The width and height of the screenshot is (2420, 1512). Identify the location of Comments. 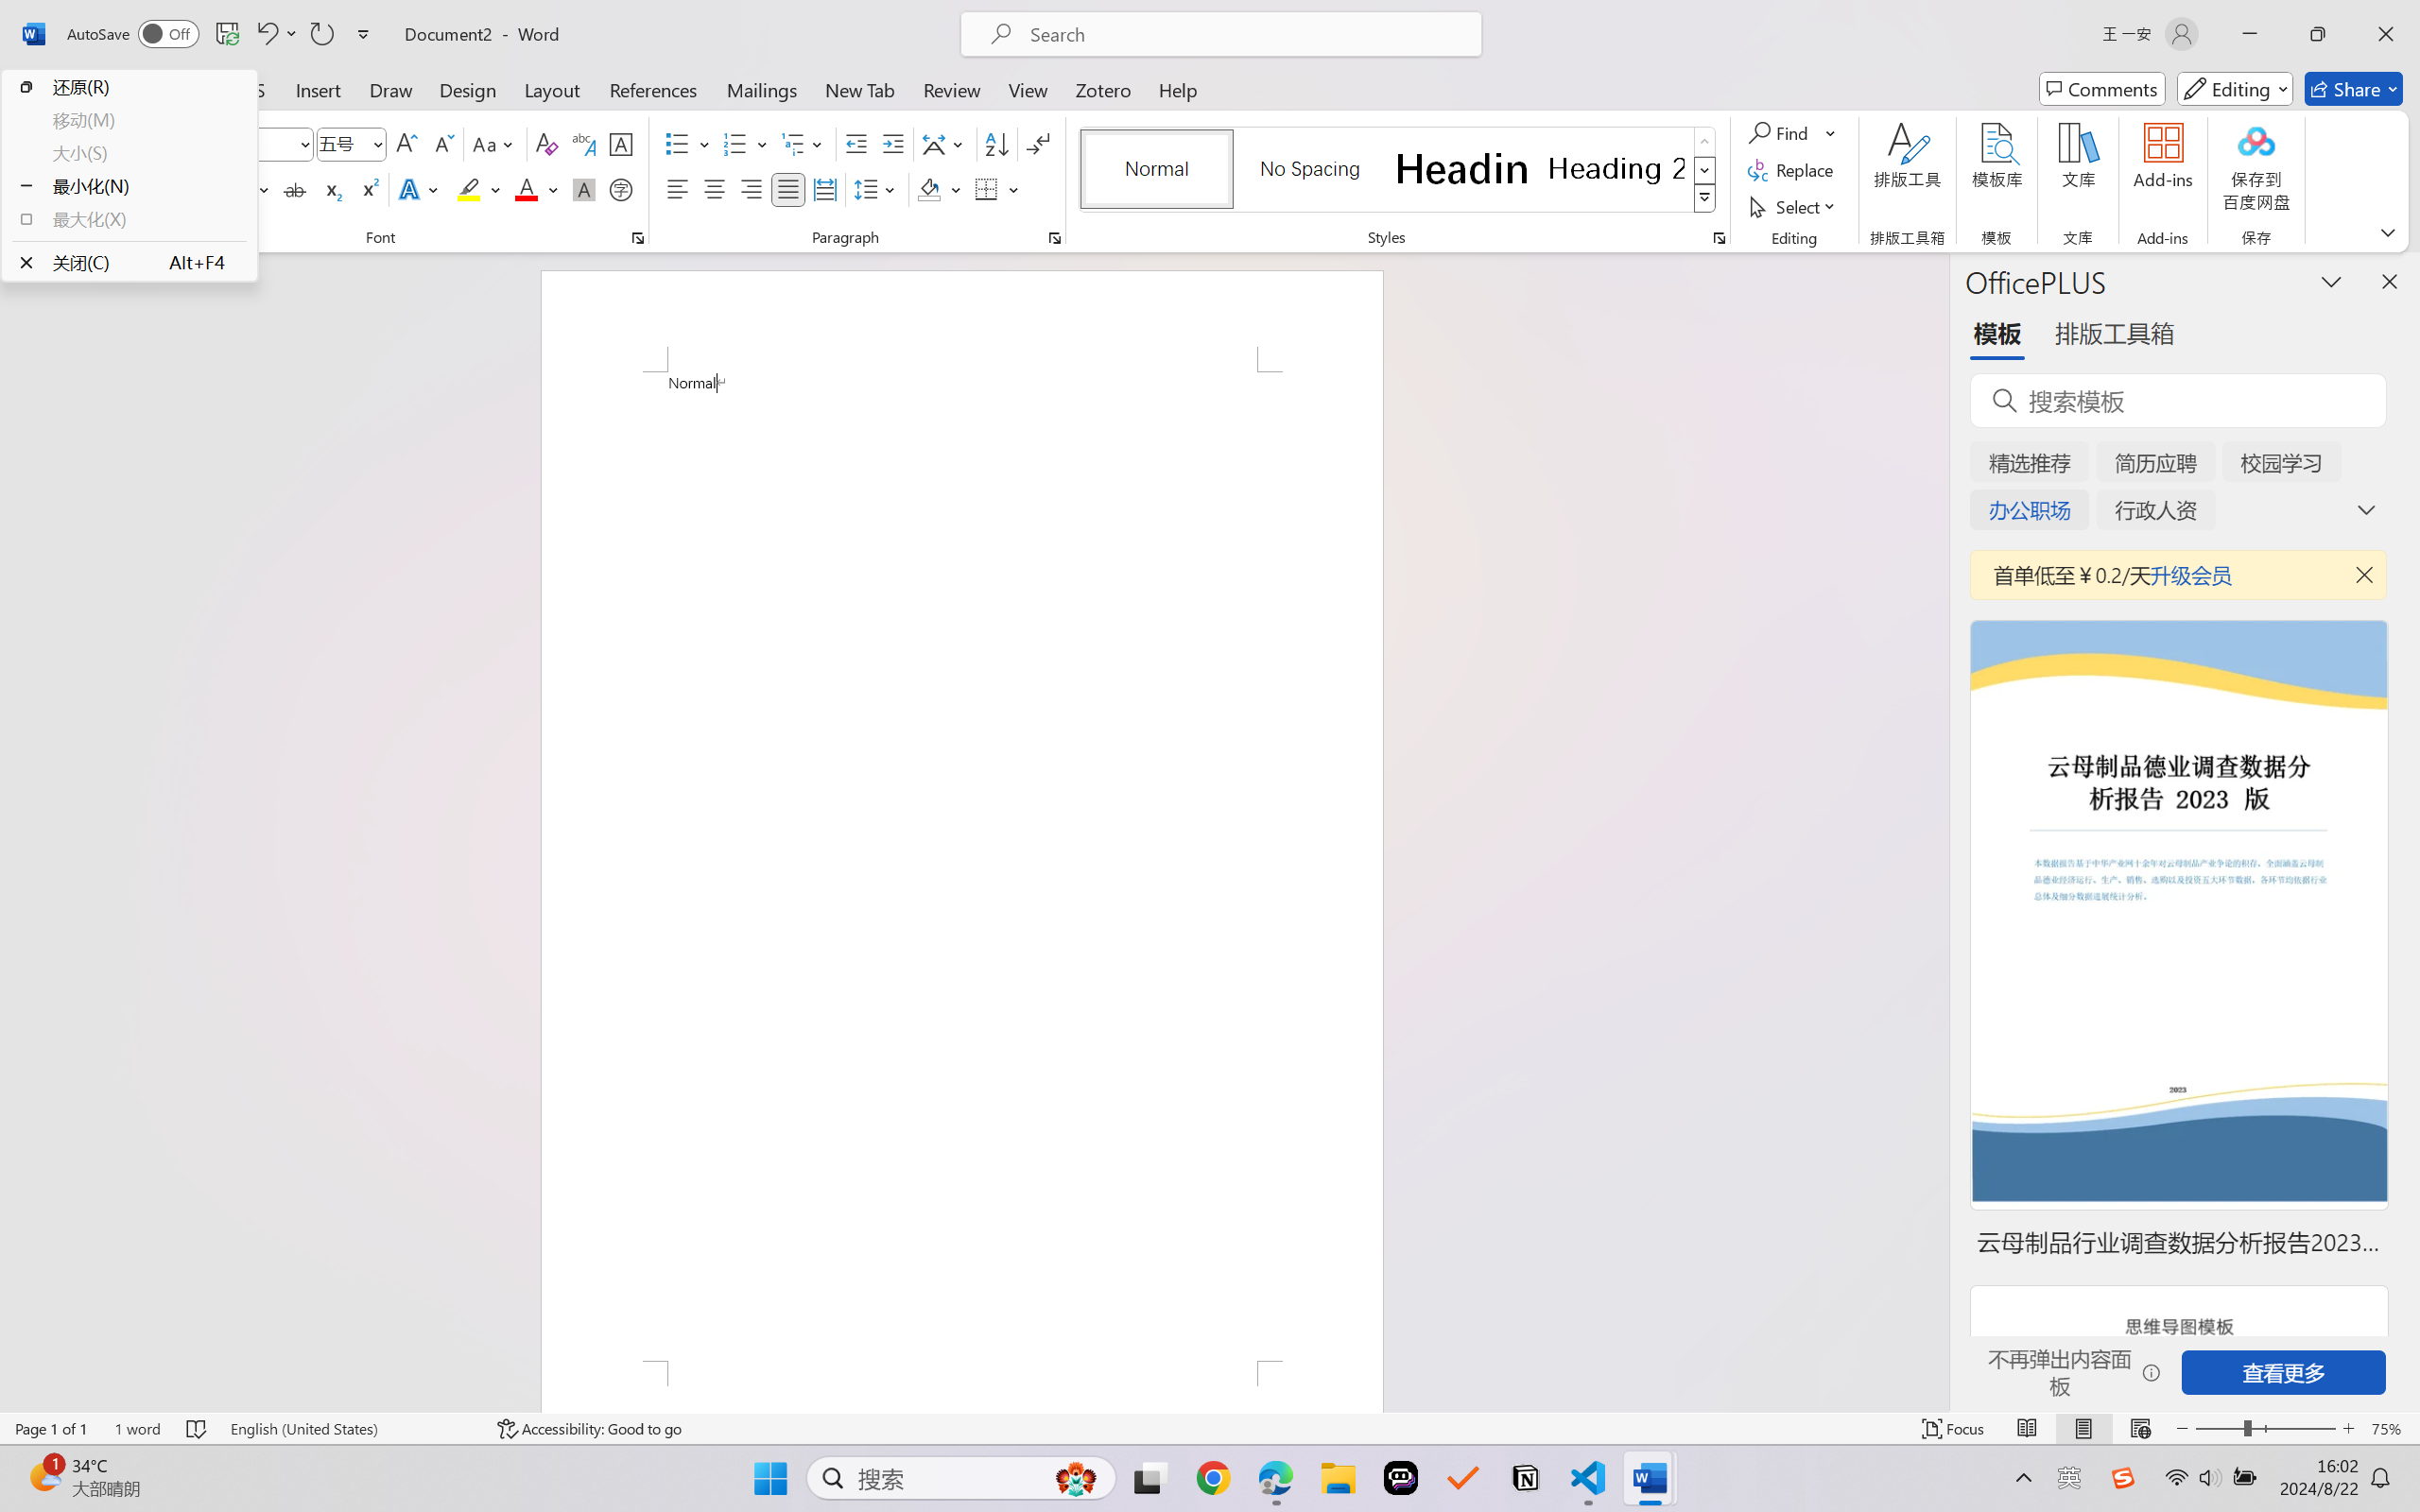
(2102, 89).